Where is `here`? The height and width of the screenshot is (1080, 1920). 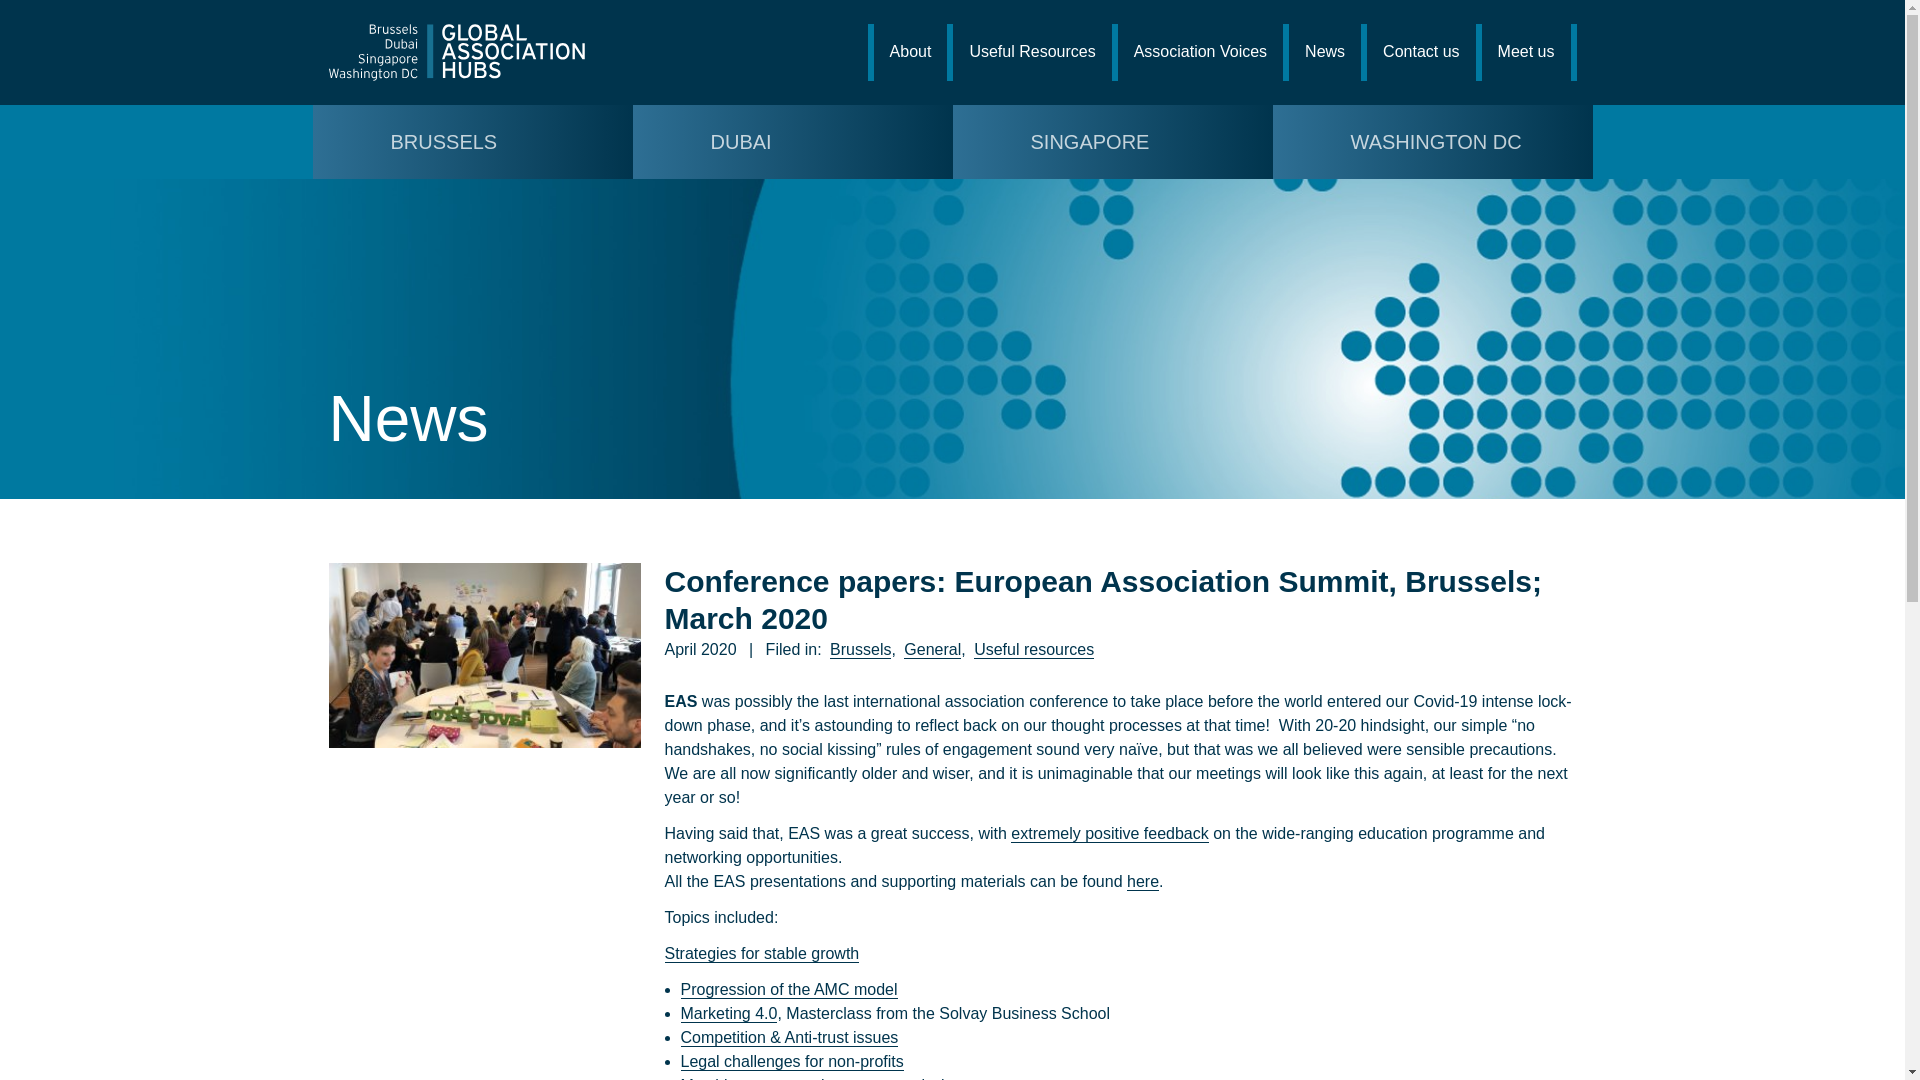
here is located at coordinates (1143, 882).